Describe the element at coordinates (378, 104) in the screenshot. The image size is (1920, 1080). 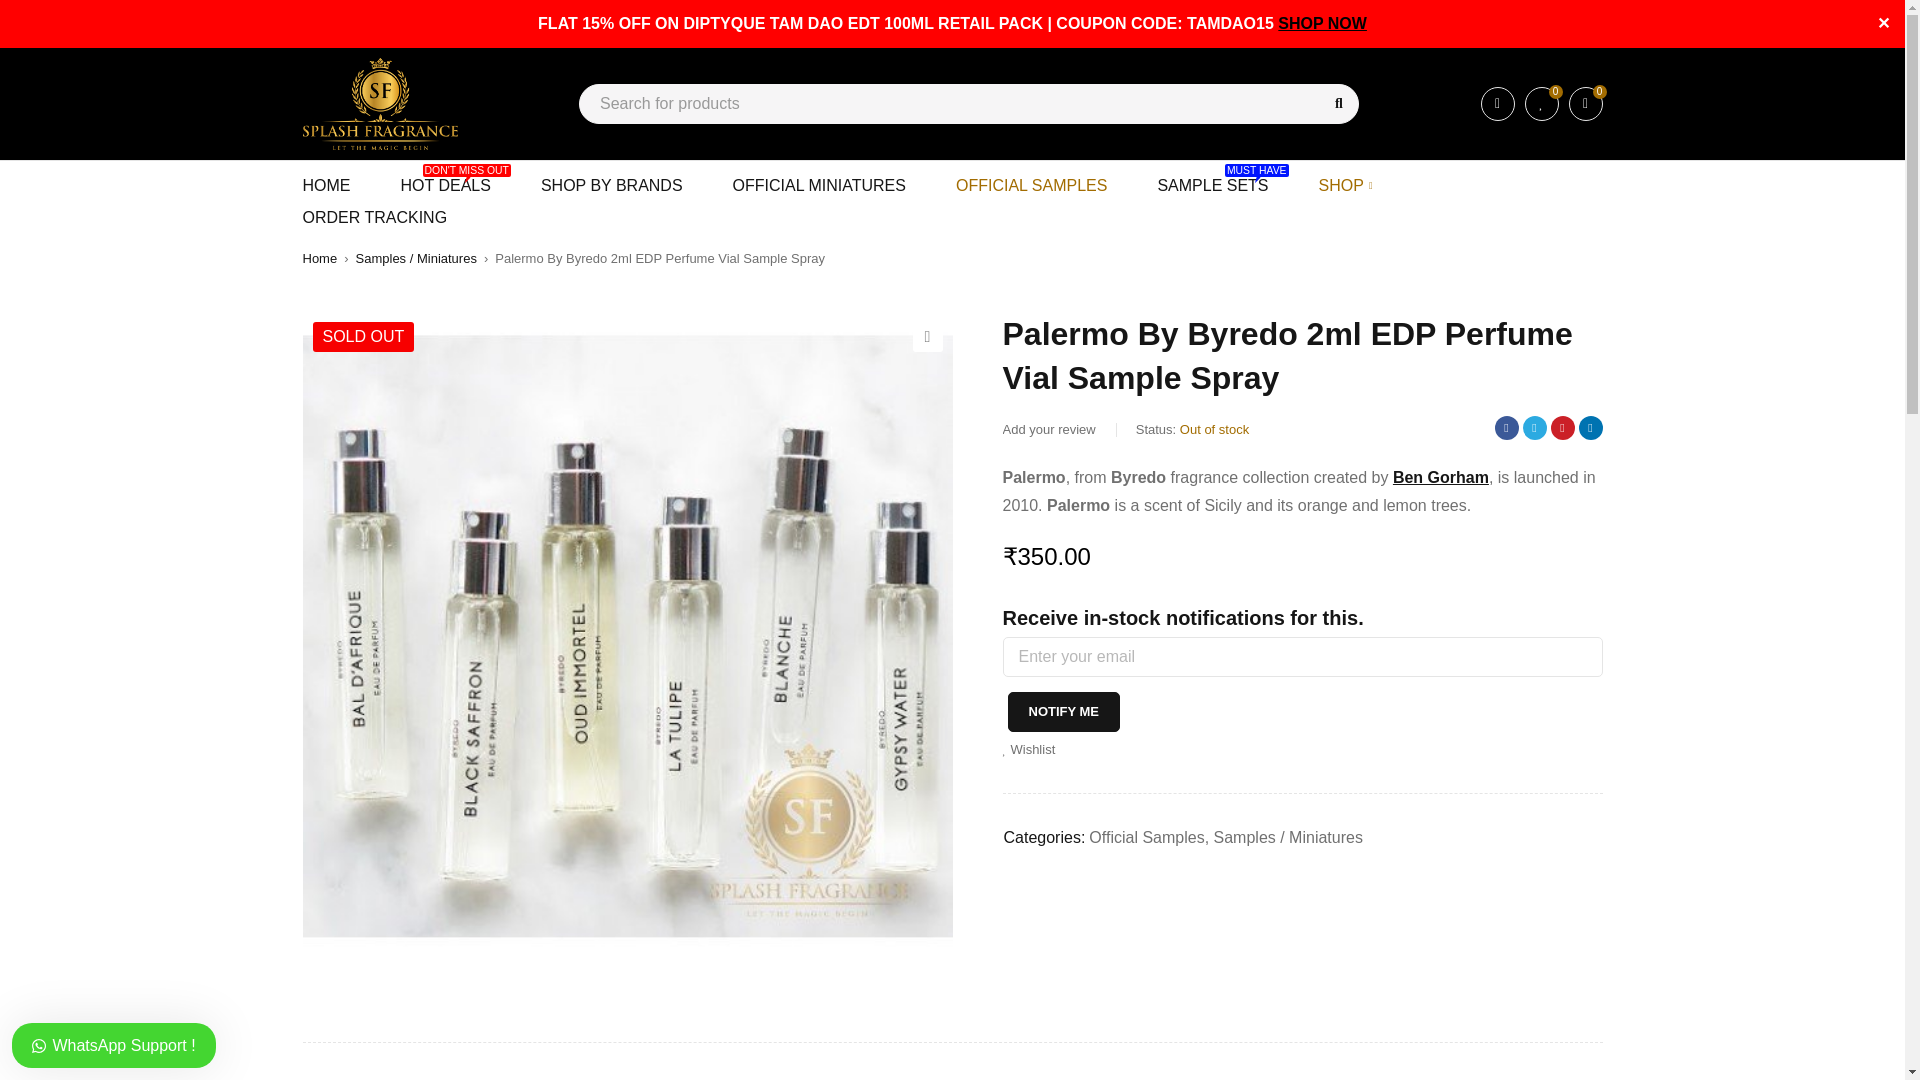
I see `MyDecor` at that location.